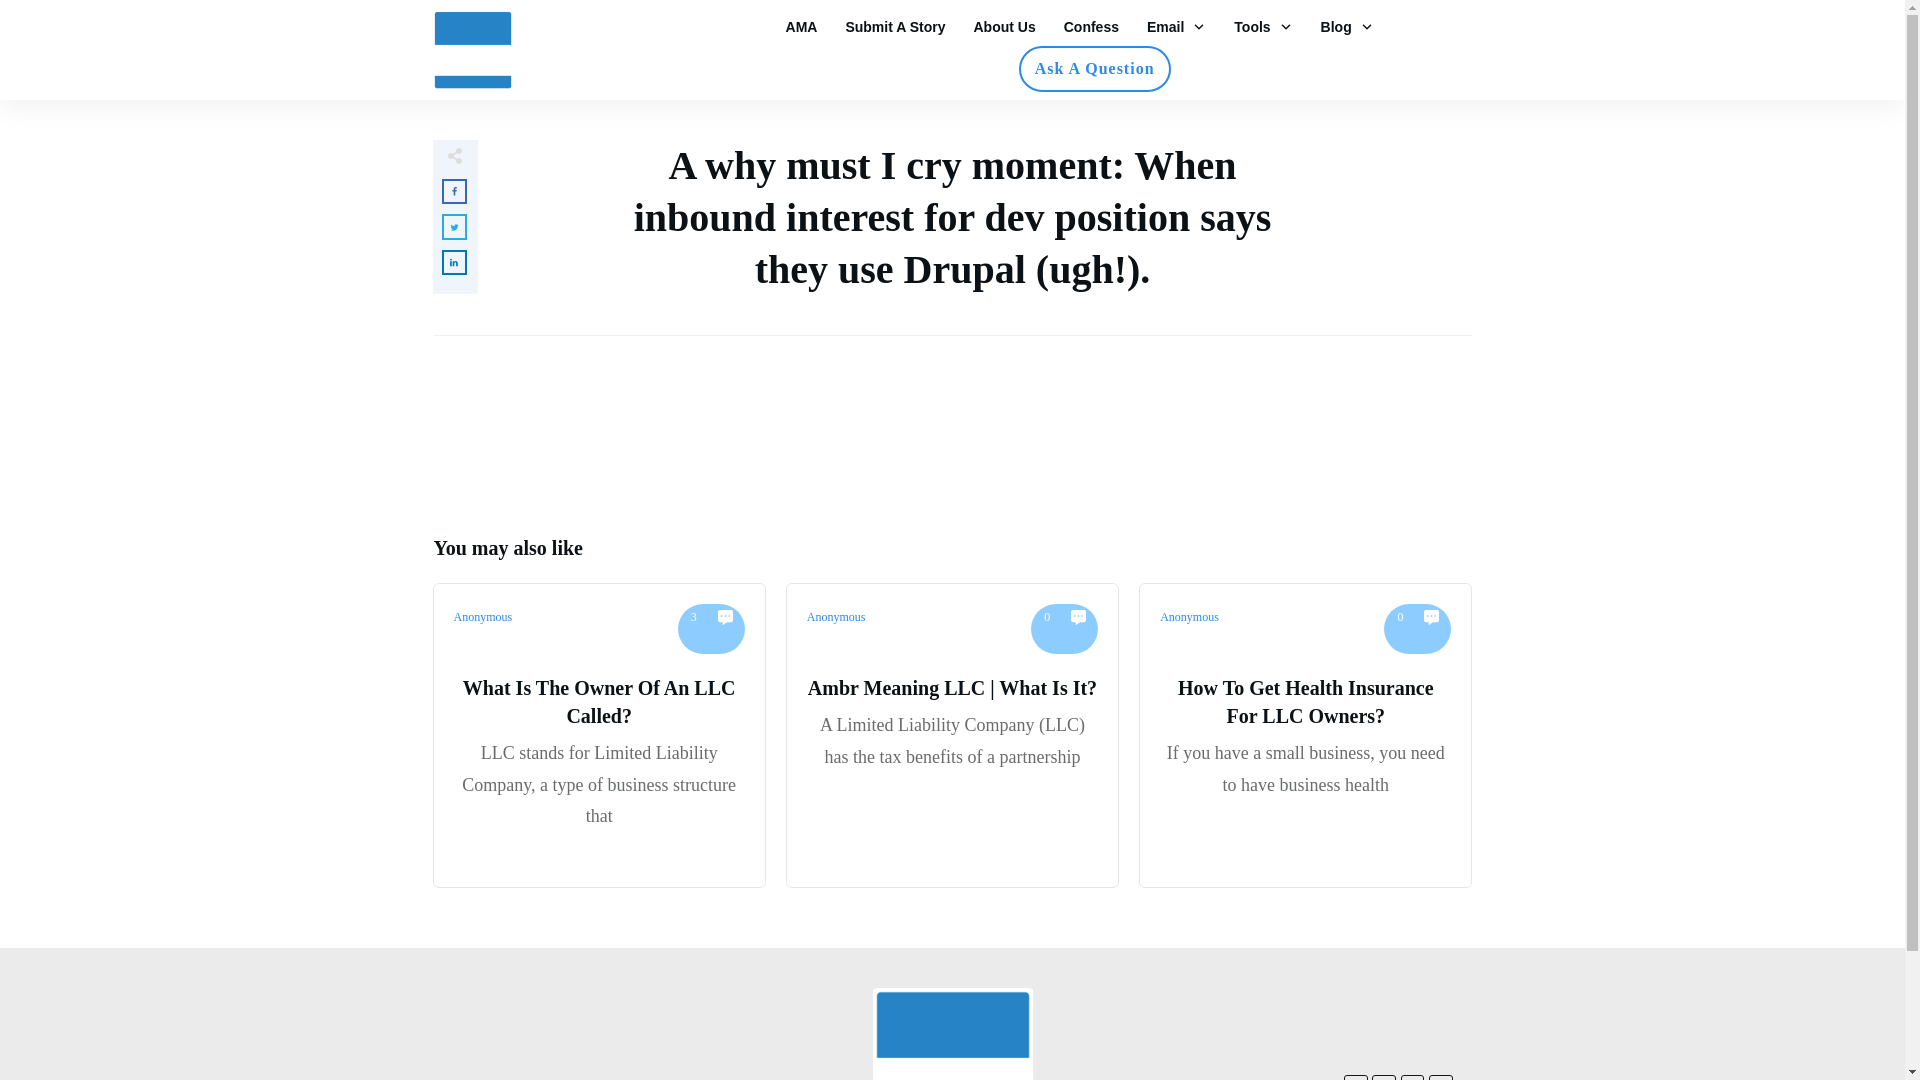 Image resolution: width=1920 pixels, height=1080 pixels. What do you see at coordinates (894, 26) in the screenshot?
I see `Submit A Story` at bounding box center [894, 26].